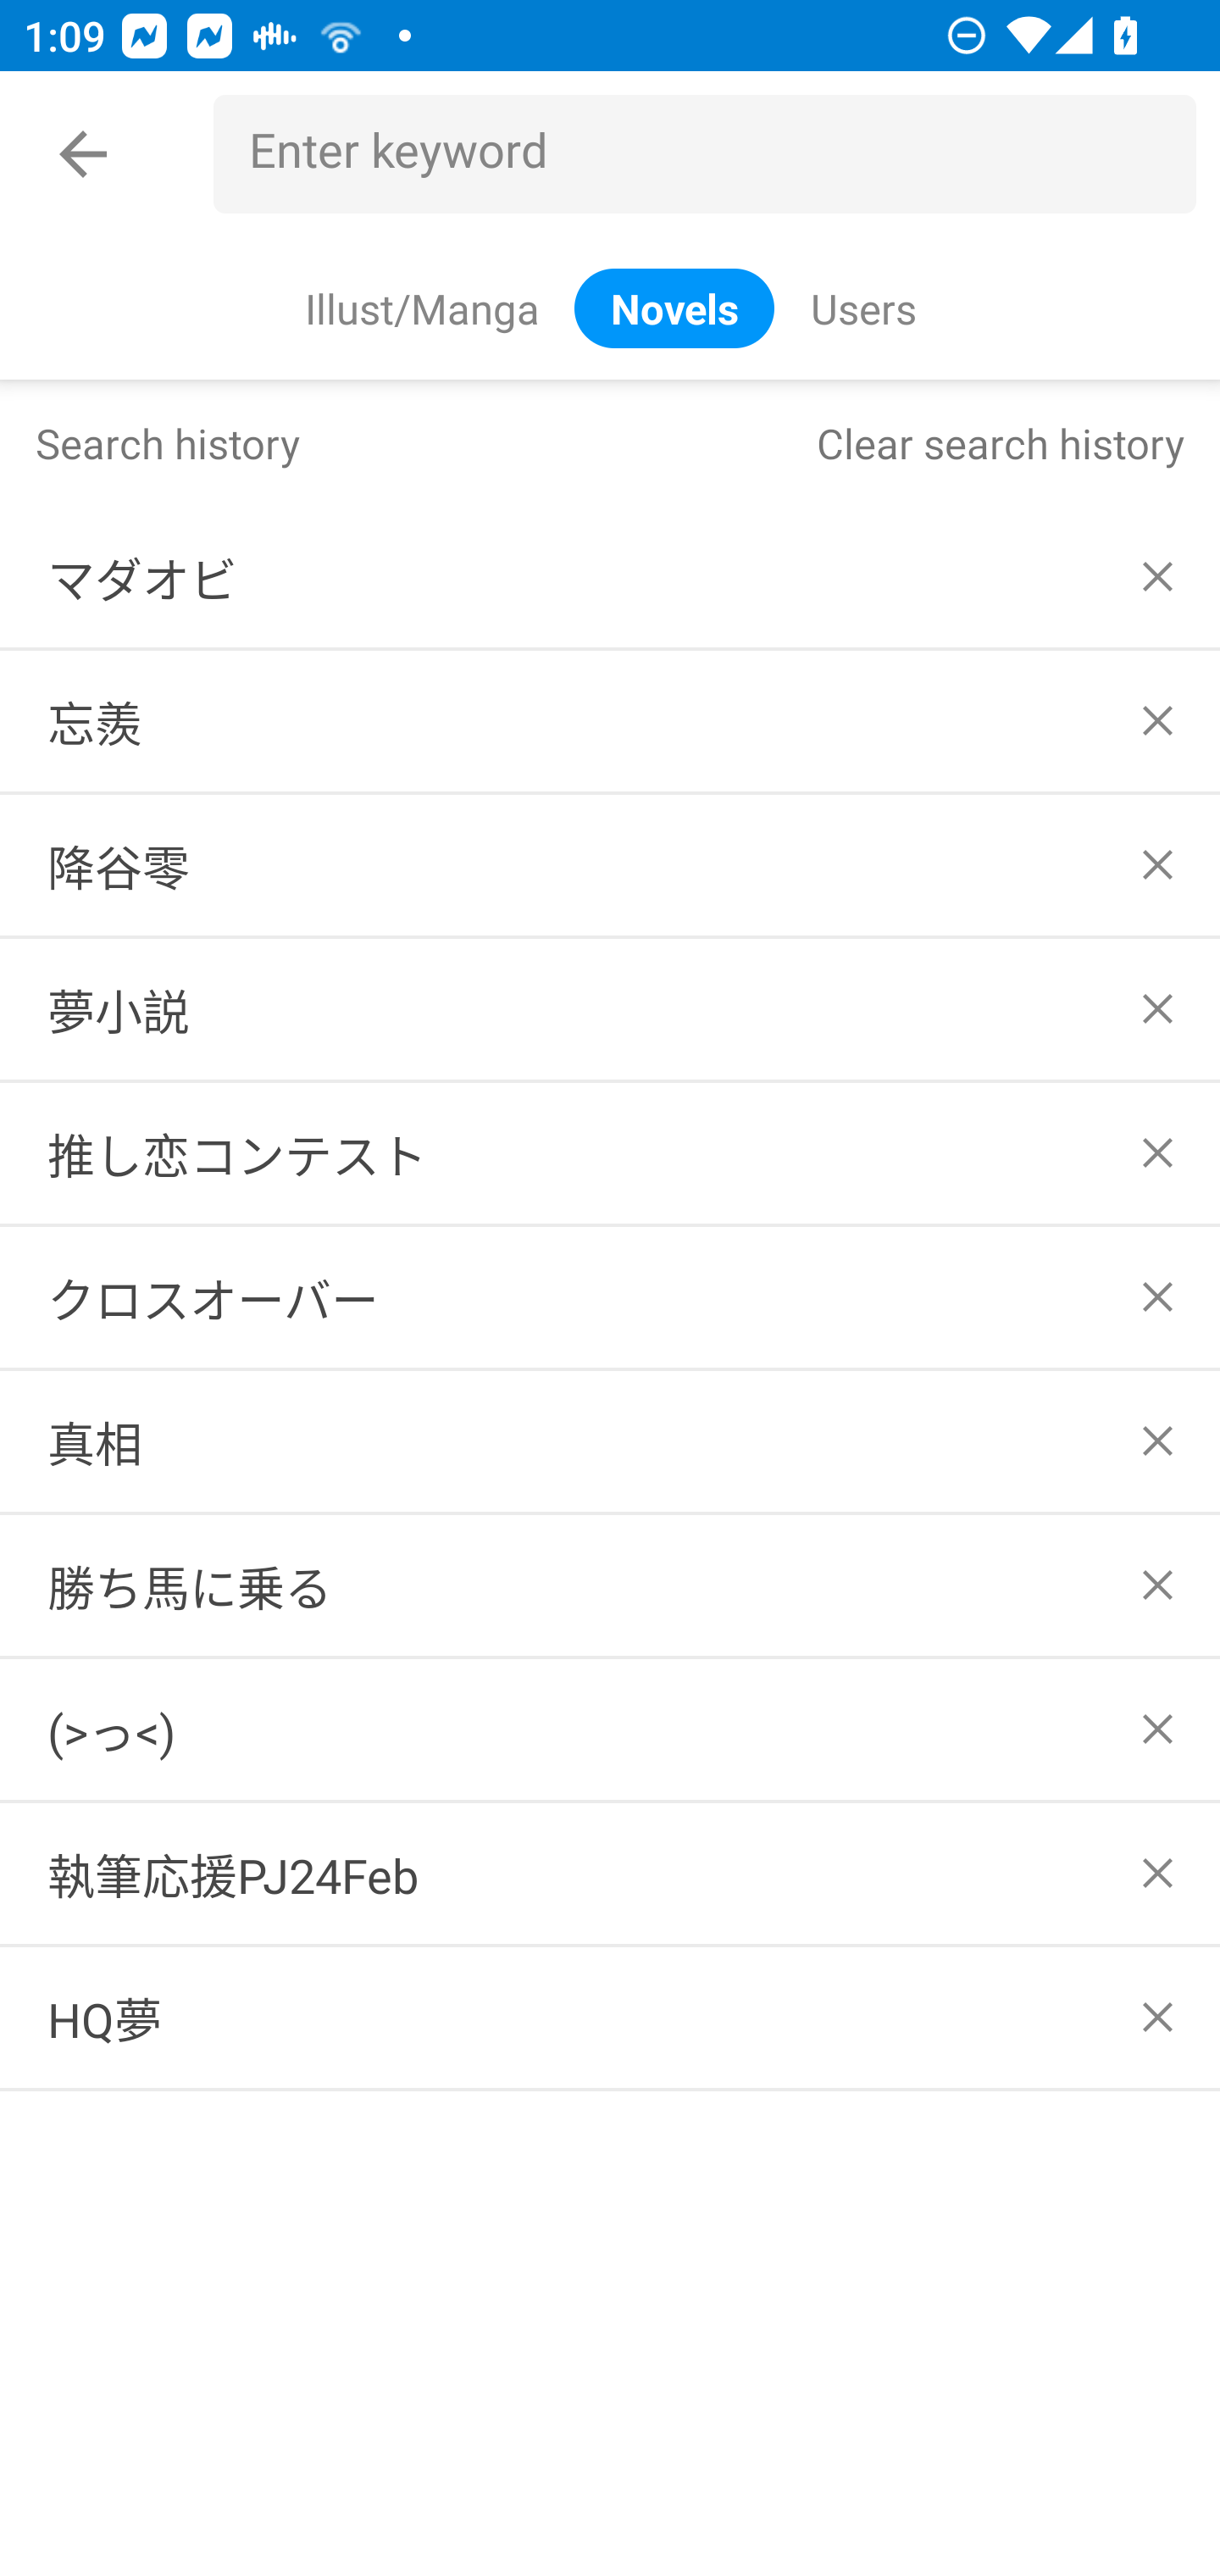 This screenshot has height=2576, width=1220. What do you see at coordinates (717, 154) in the screenshot?
I see `Enter keyword` at bounding box center [717, 154].